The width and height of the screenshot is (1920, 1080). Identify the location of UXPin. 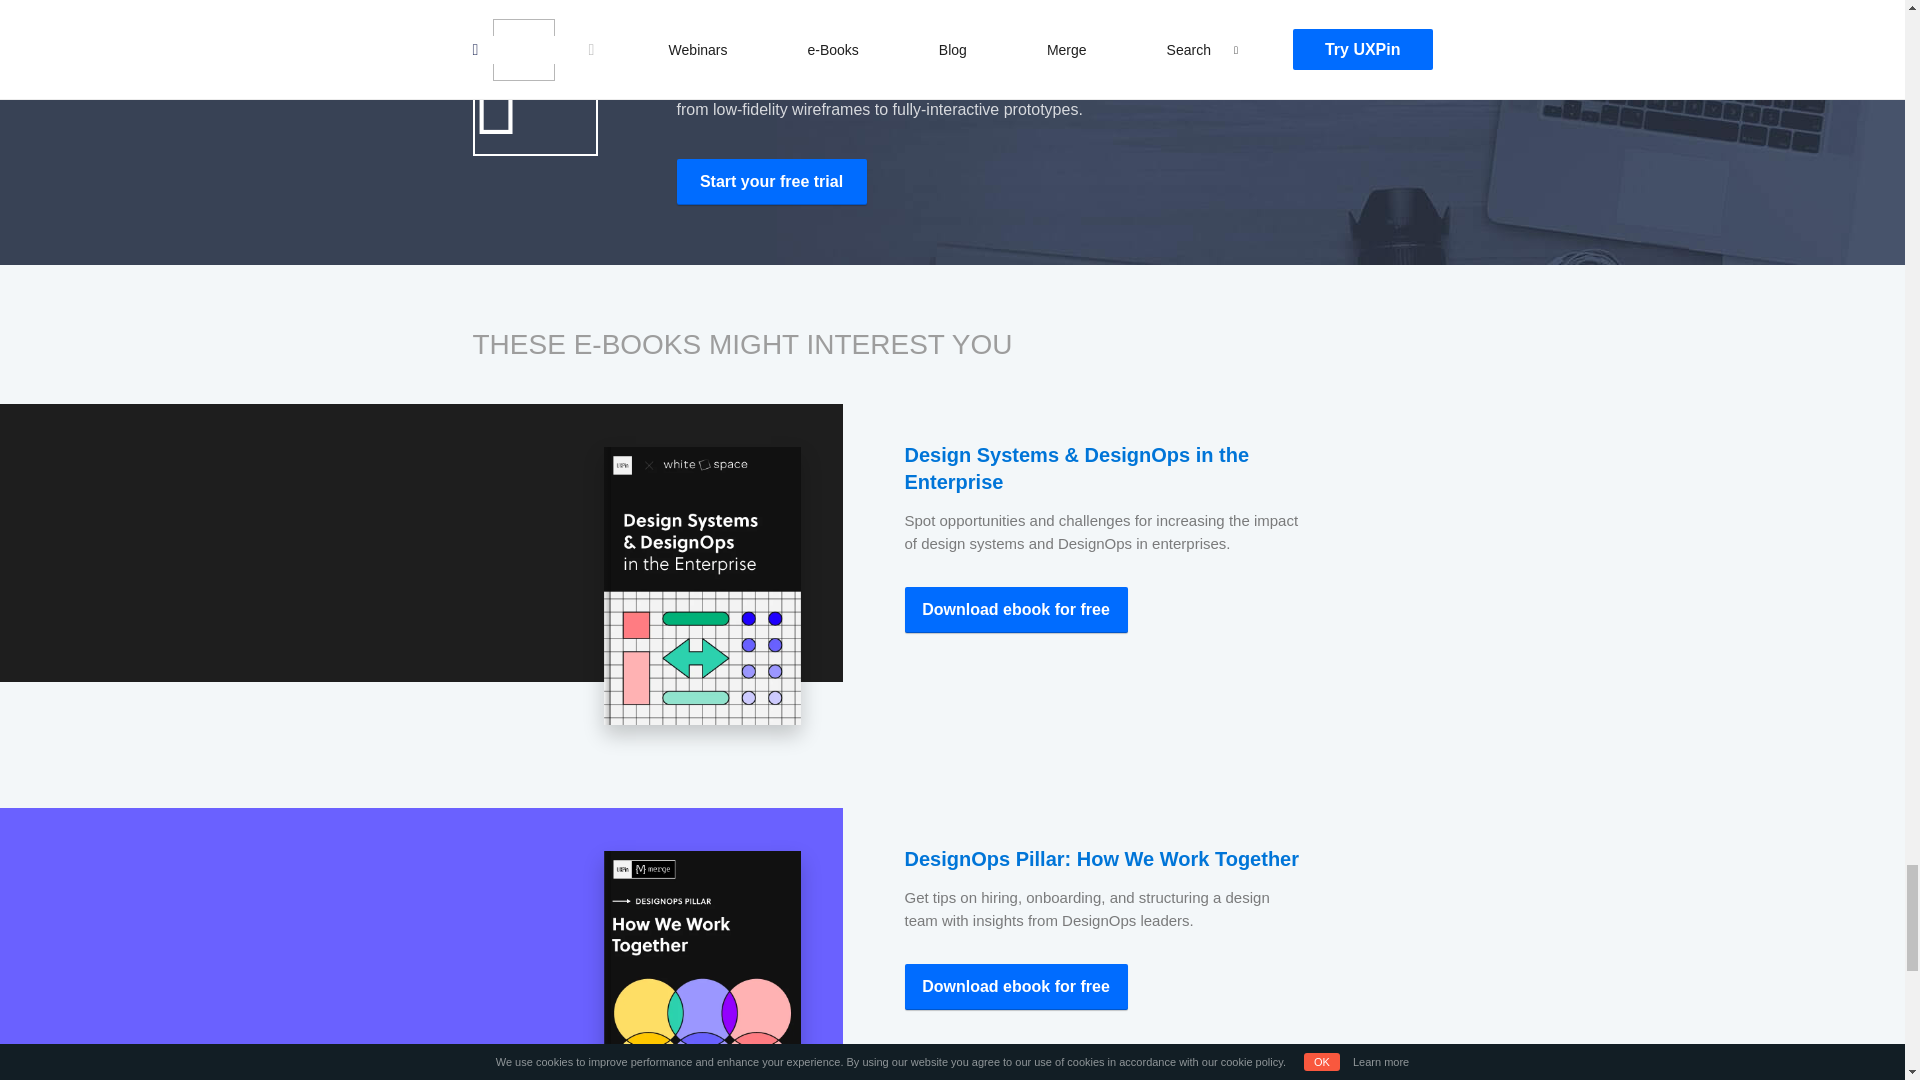
(770, 182).